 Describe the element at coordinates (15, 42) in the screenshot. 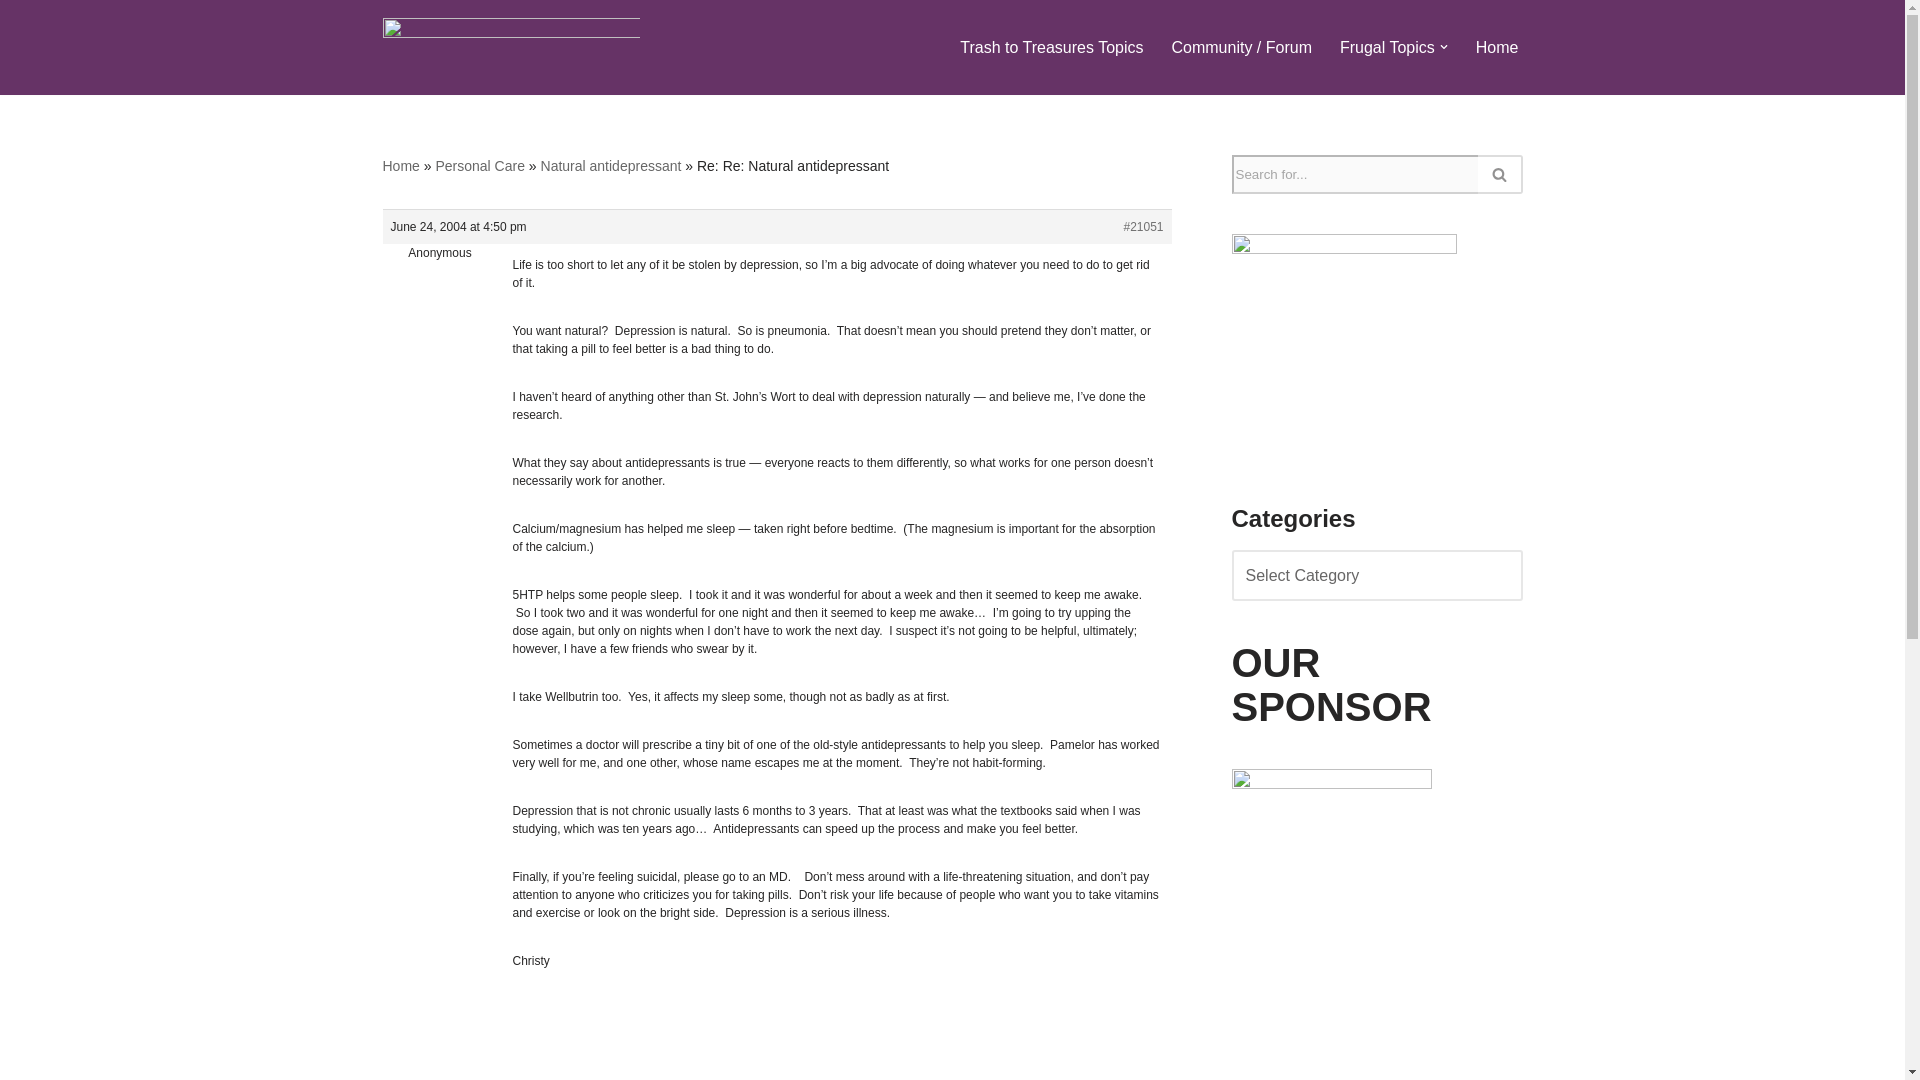

I see `Skip to content` at that location.